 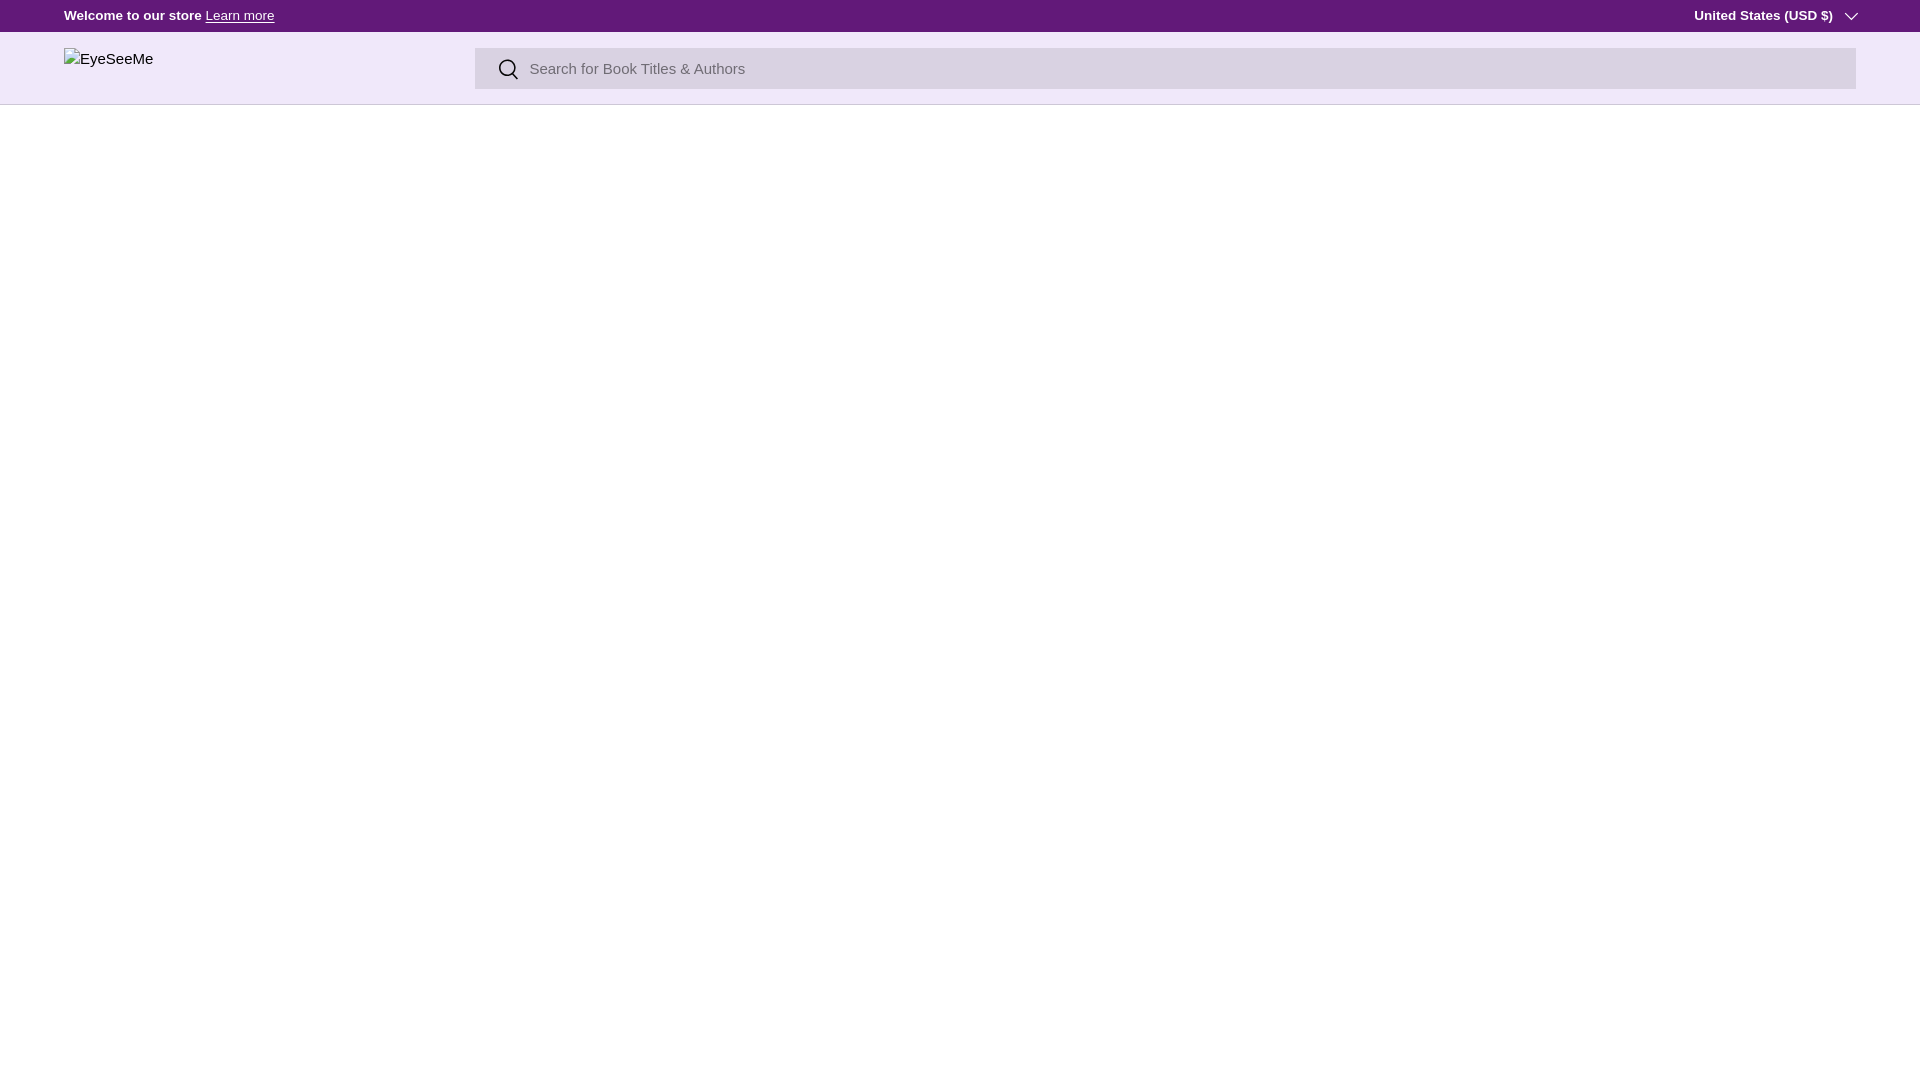 I want to click on Learn more, so click(x=1870, y=14).